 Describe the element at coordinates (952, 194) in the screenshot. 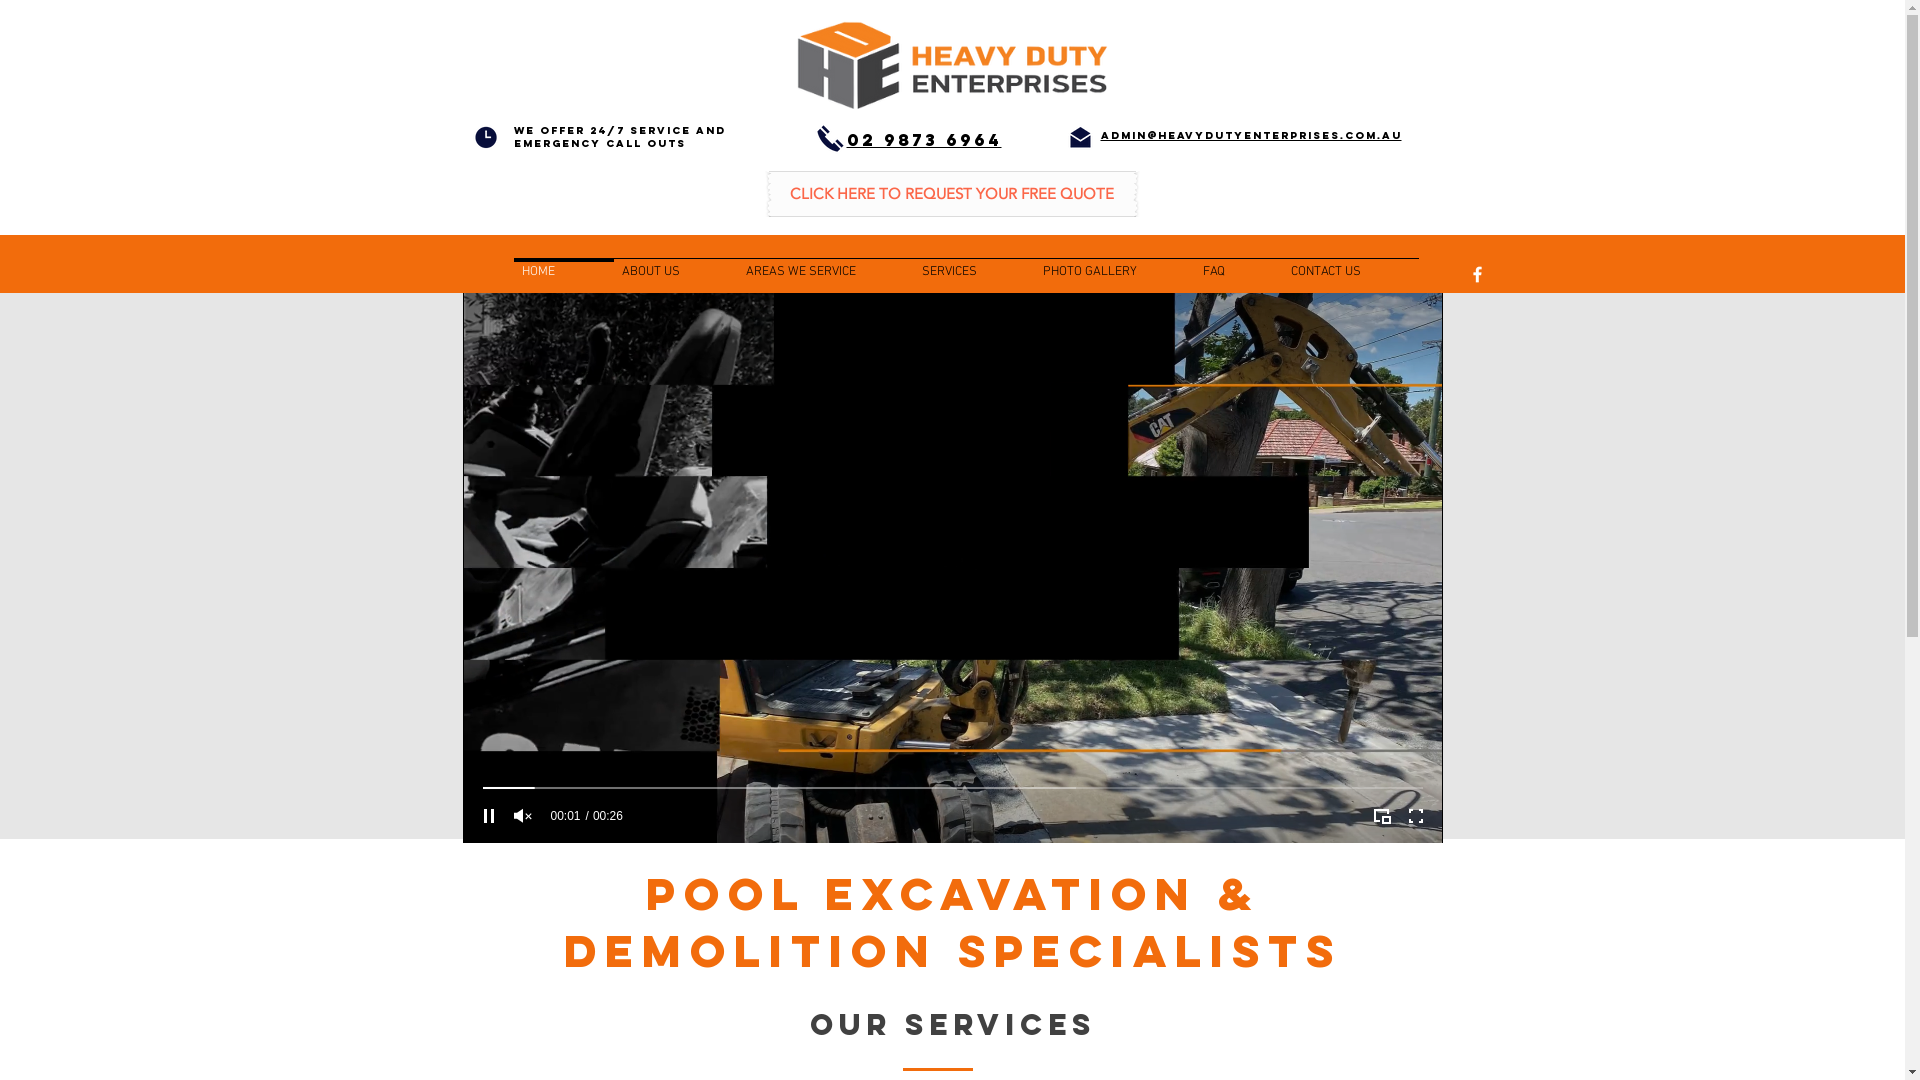

I see `CLICK HERE TO REQUEST YOUR FREE QUOTE` at that location.